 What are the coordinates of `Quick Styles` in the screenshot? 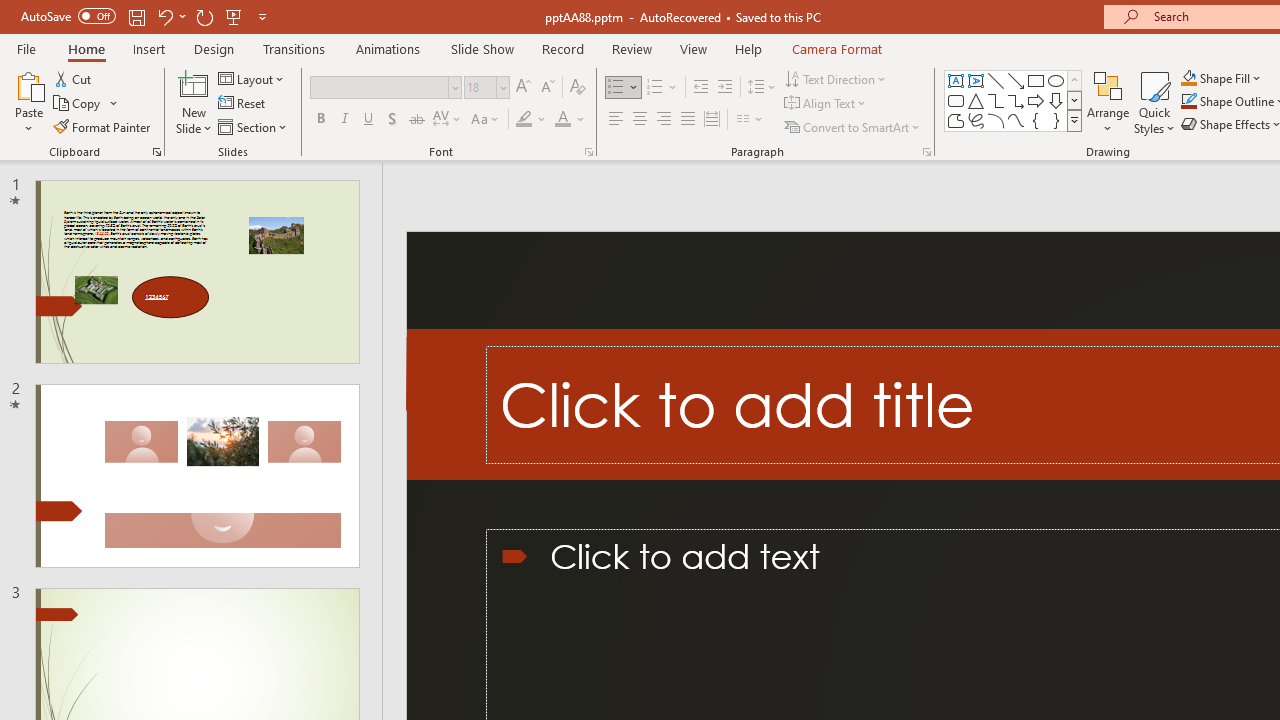 It's located at (1154, 102).